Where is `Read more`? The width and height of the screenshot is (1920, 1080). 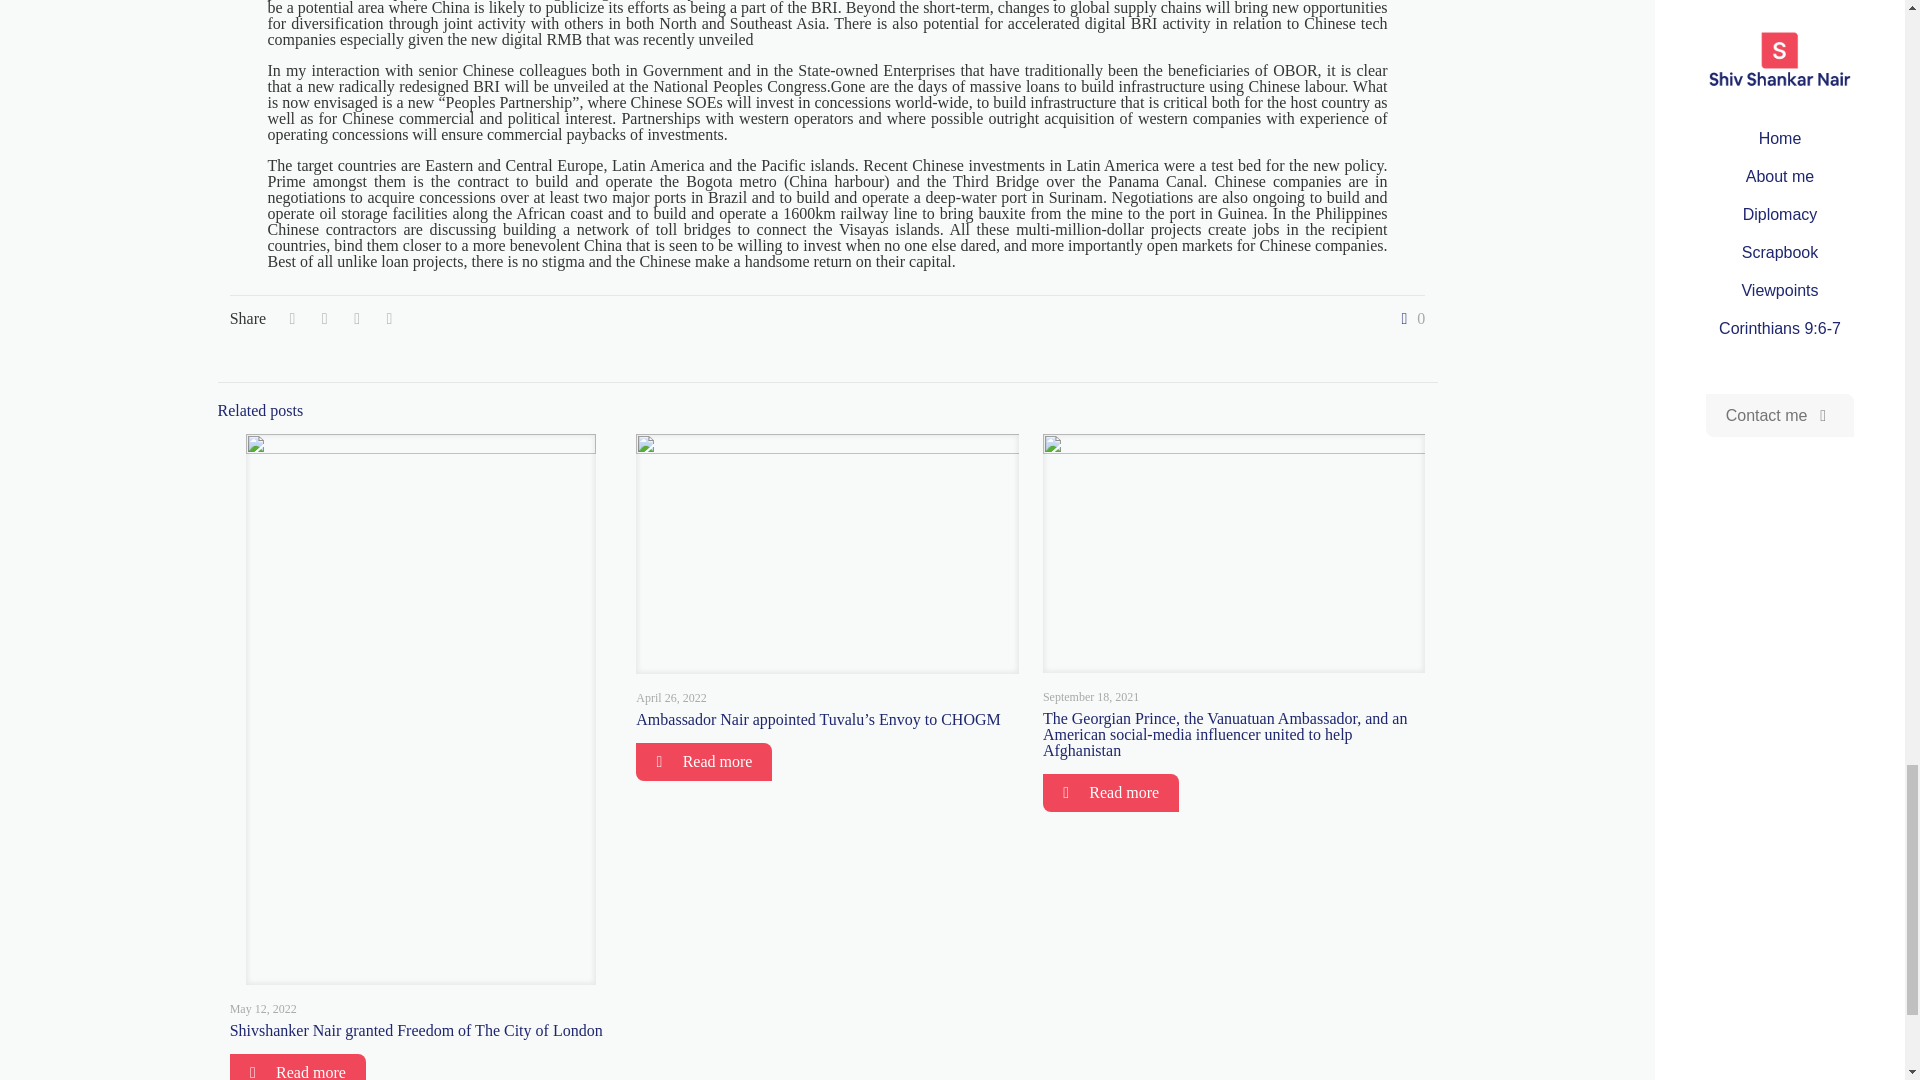 Read more is located at coordinates (703, 762).